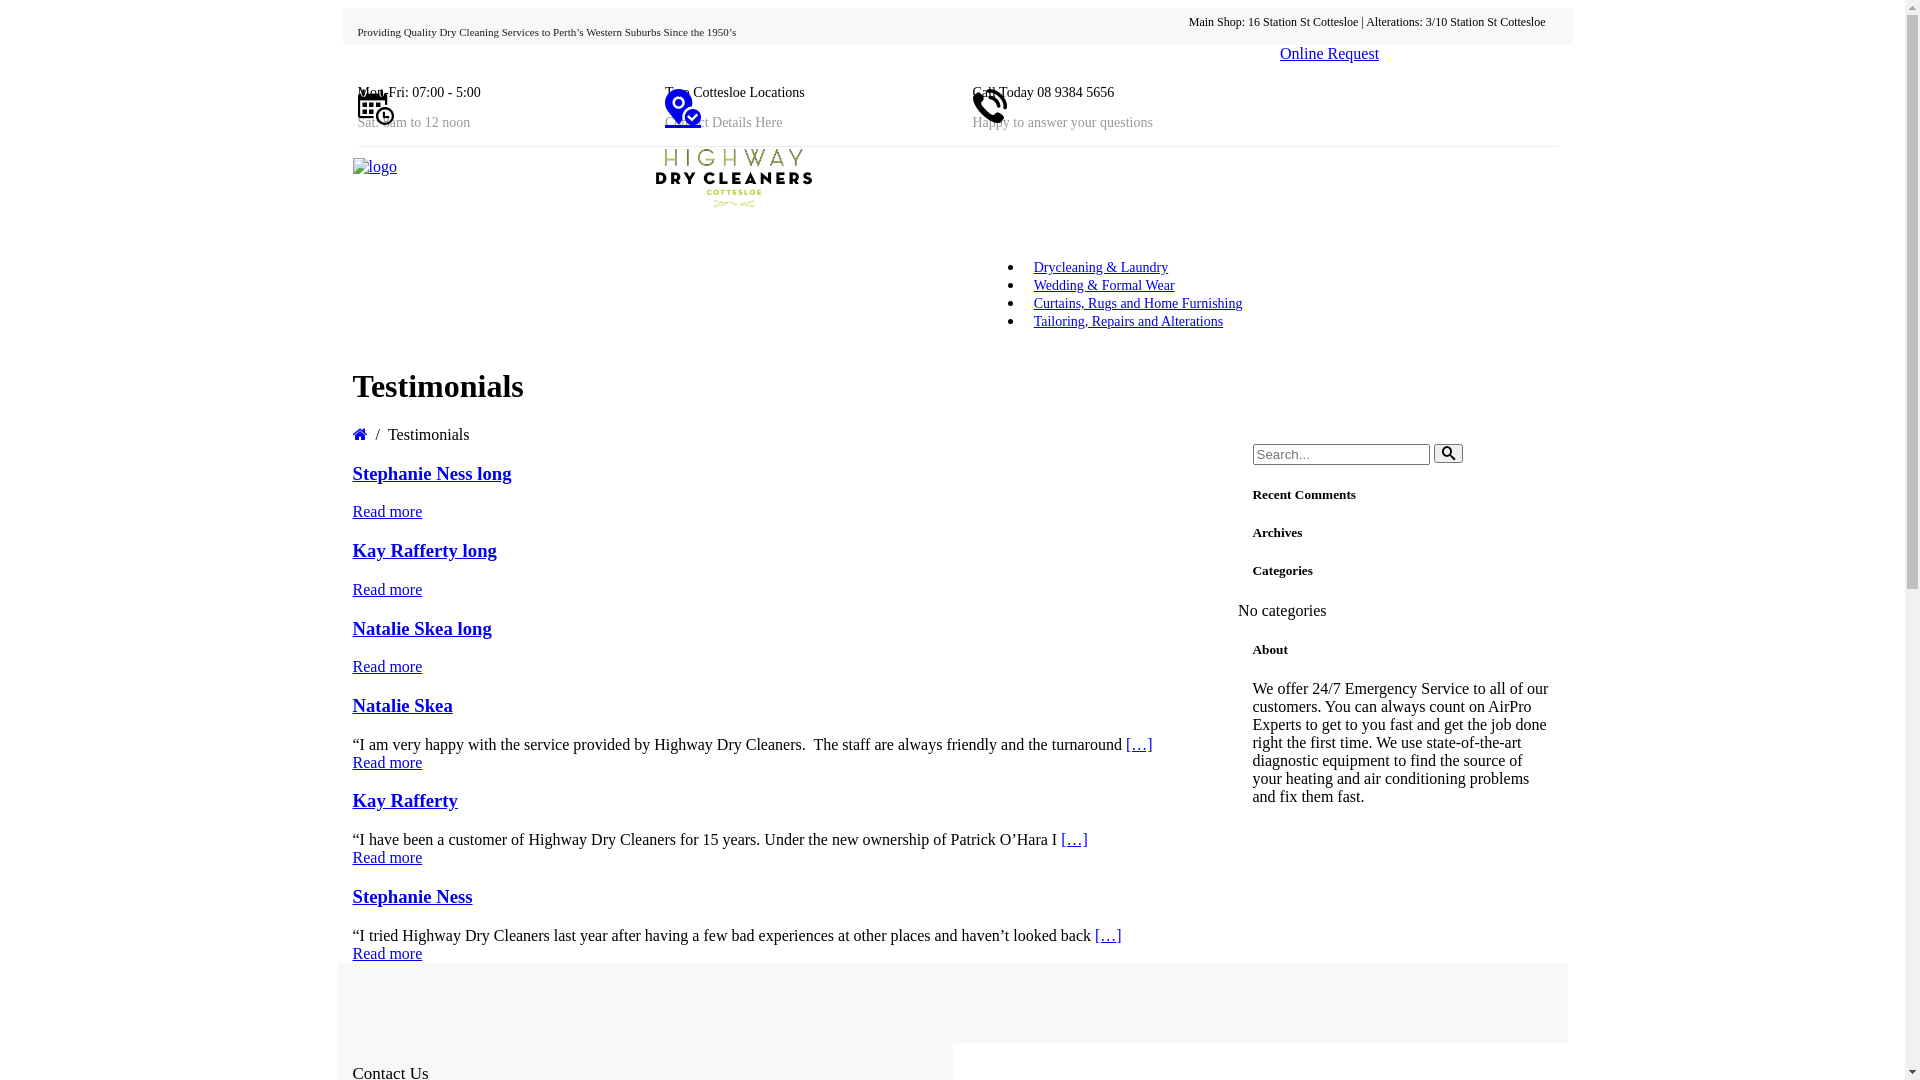  I want to click on Drycleaning & Laundry, so click(1102, 268).